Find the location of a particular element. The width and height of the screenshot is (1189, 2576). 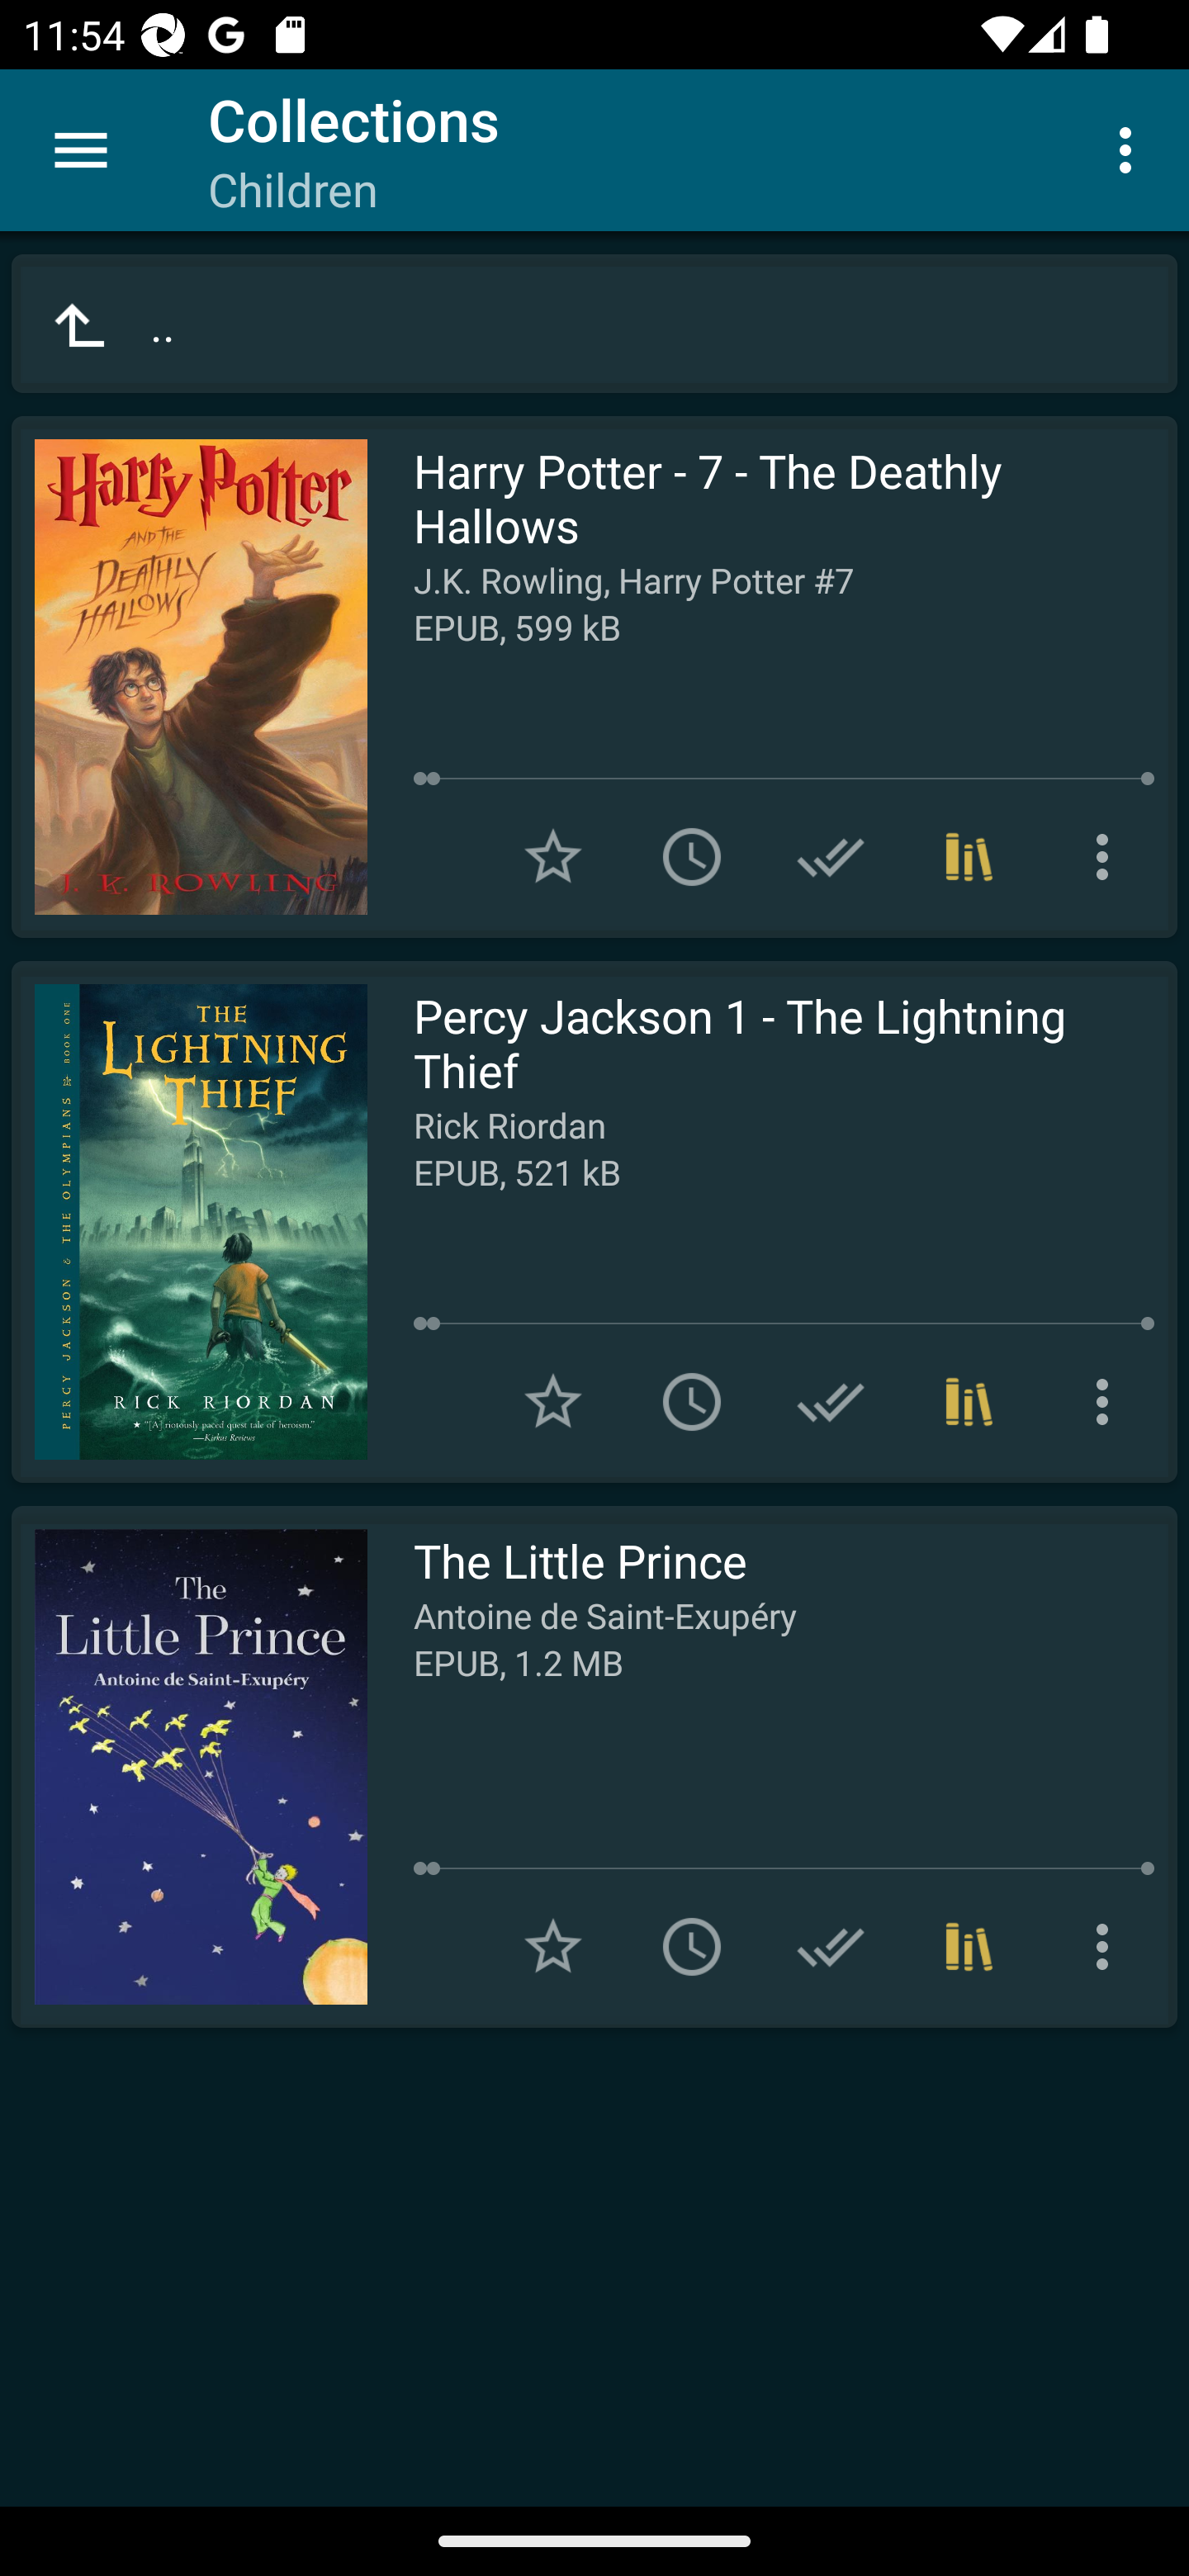

Read Percy Jackson 1 - The Lightning Thief is located at coordinates (189, 1222).